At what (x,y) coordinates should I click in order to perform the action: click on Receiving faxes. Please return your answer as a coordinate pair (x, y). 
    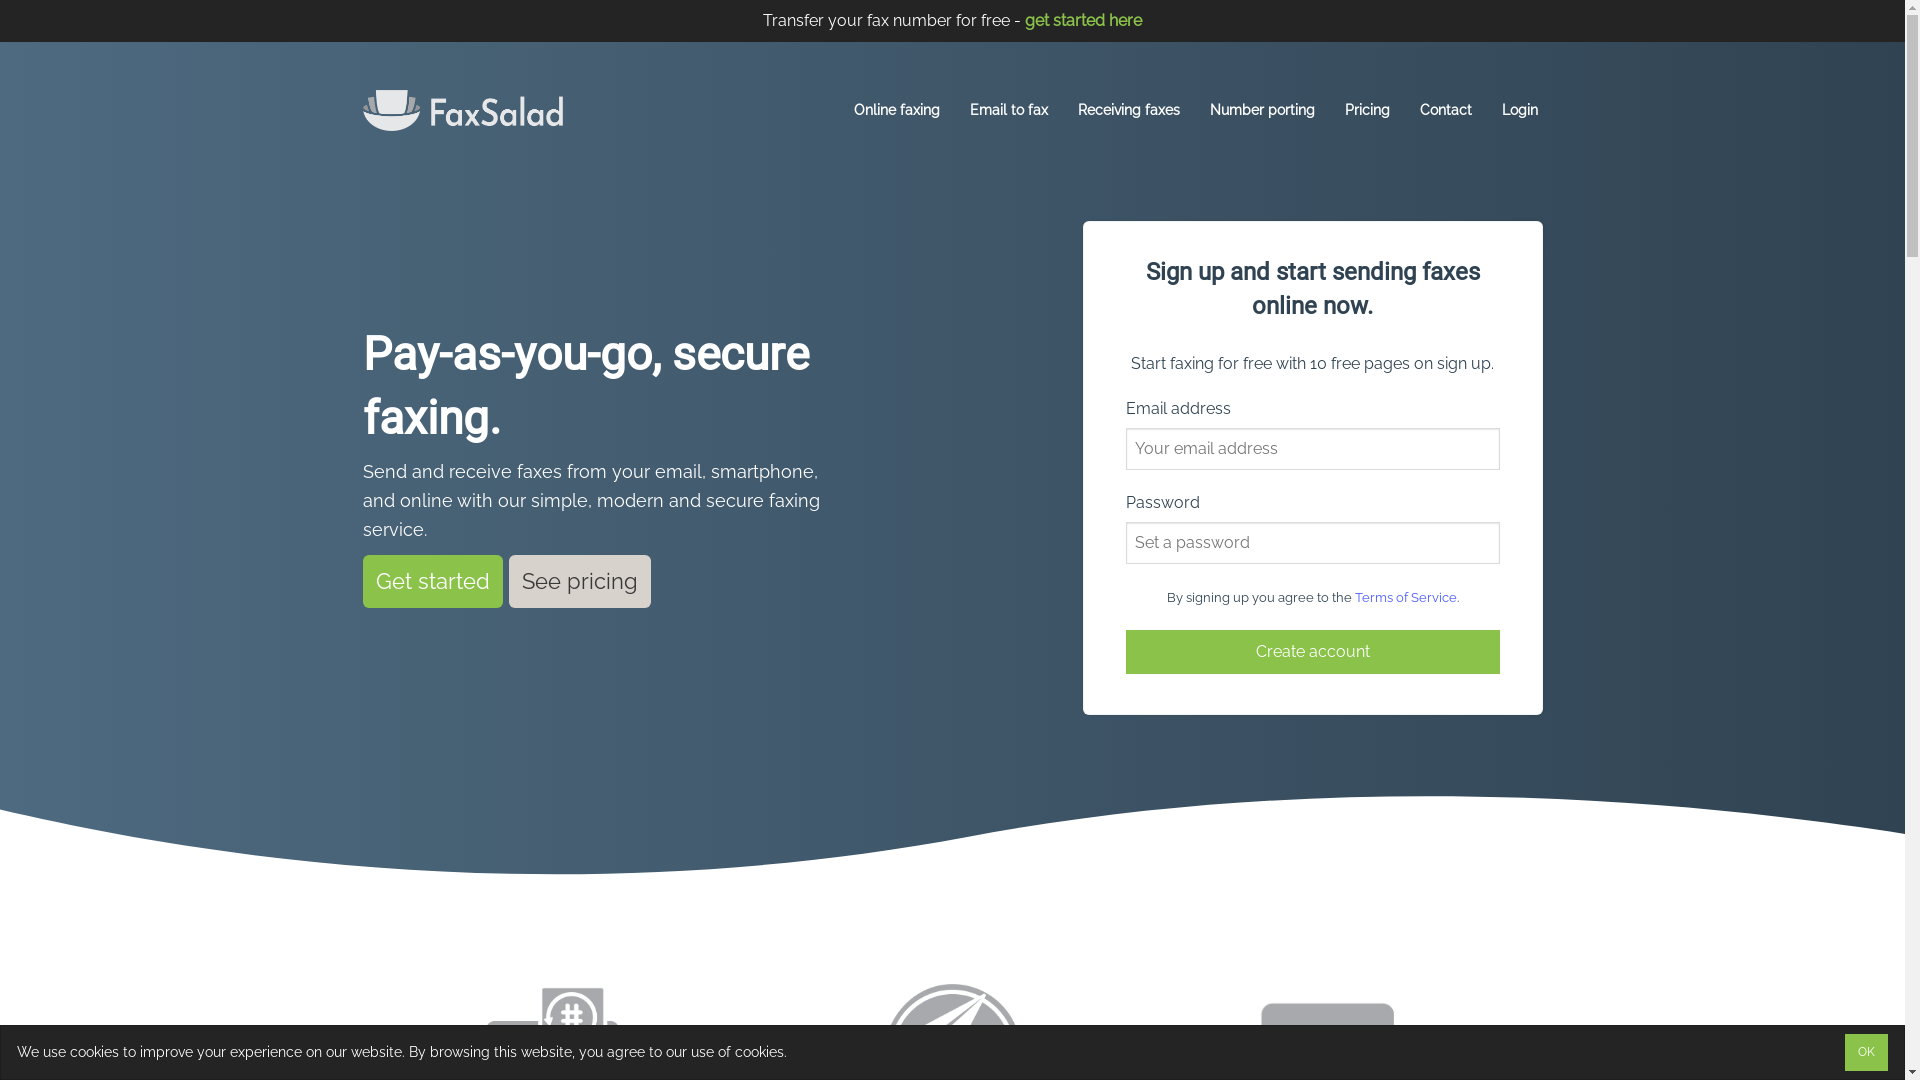
    Looking at the image, I should click on (1129, 110).